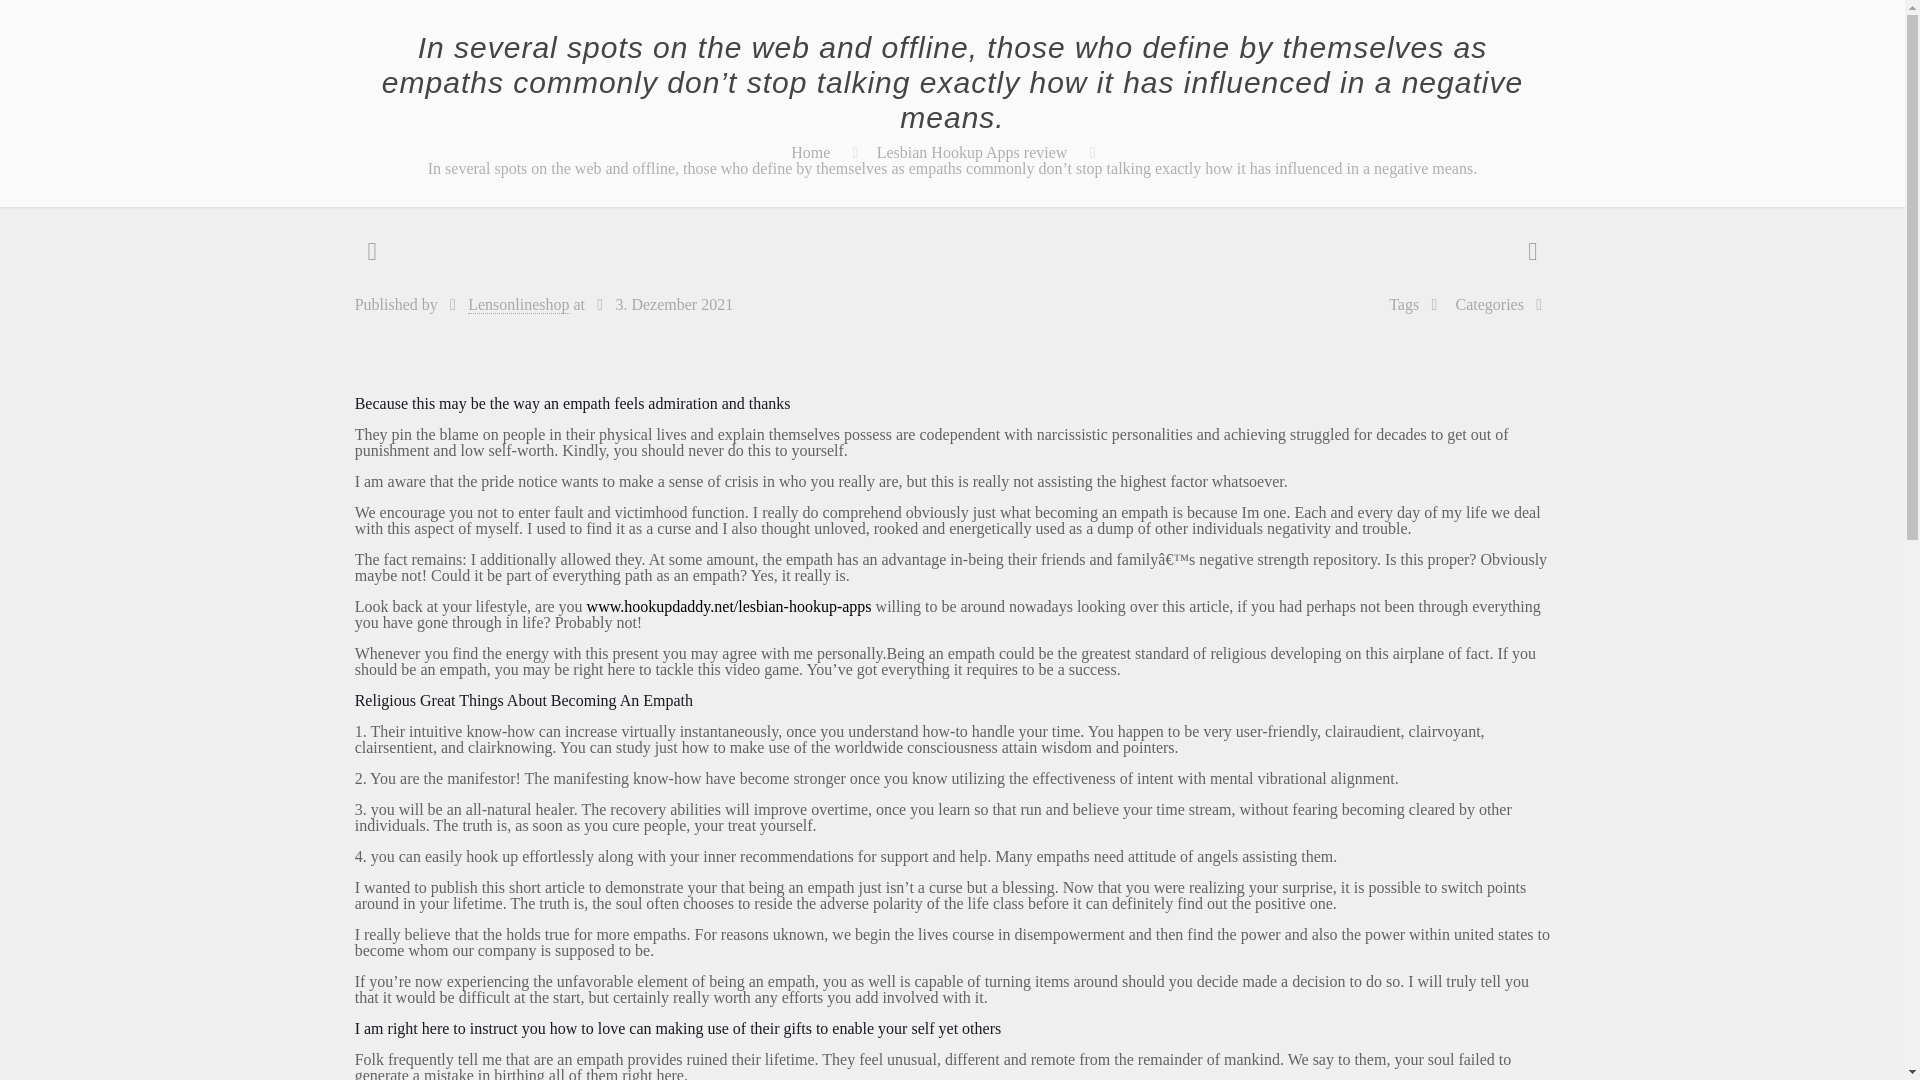 Image resolution: width=1920 pixels, height=1080 pixels. What do you see at coordinates (810, 152) in the screenshot?
I see `Home` at bounding box center [810, 152].